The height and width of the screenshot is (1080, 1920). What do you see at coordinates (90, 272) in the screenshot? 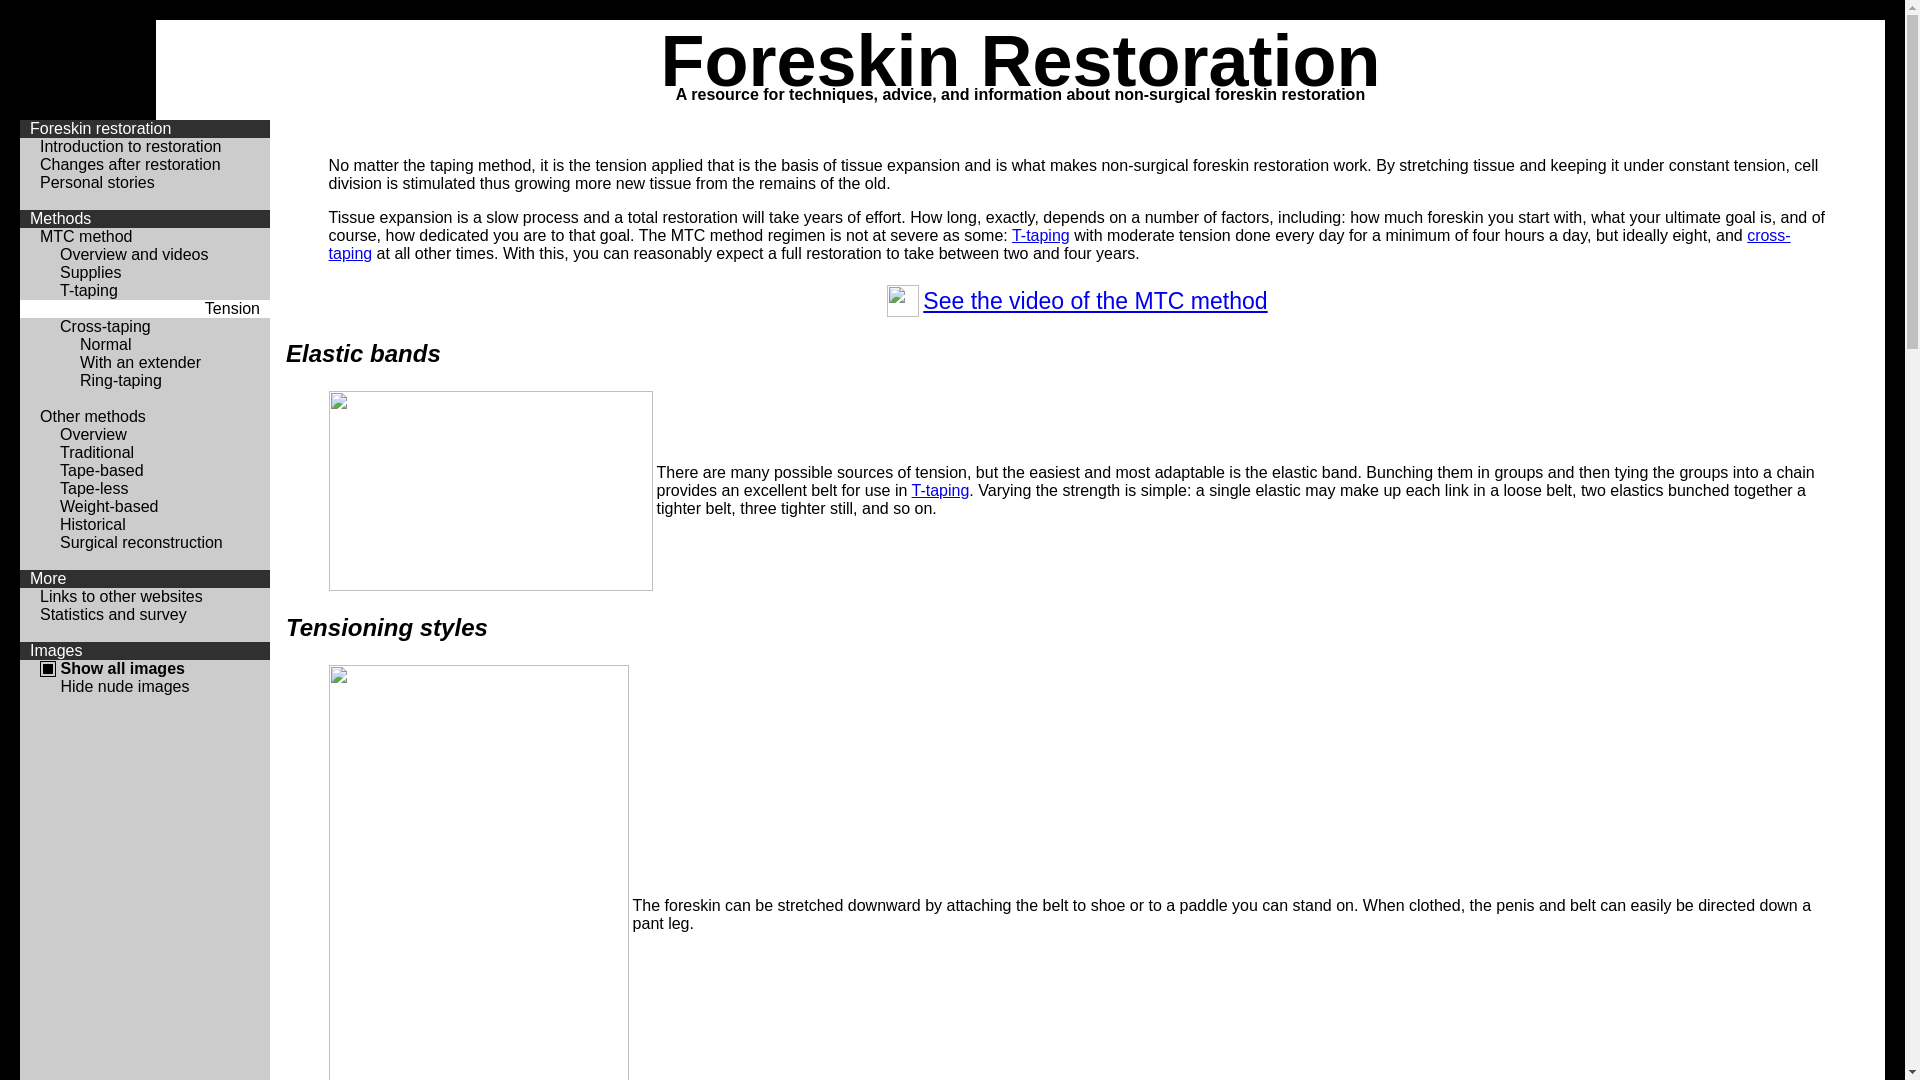
I see `Supplies` at bounding box center [90, 272].